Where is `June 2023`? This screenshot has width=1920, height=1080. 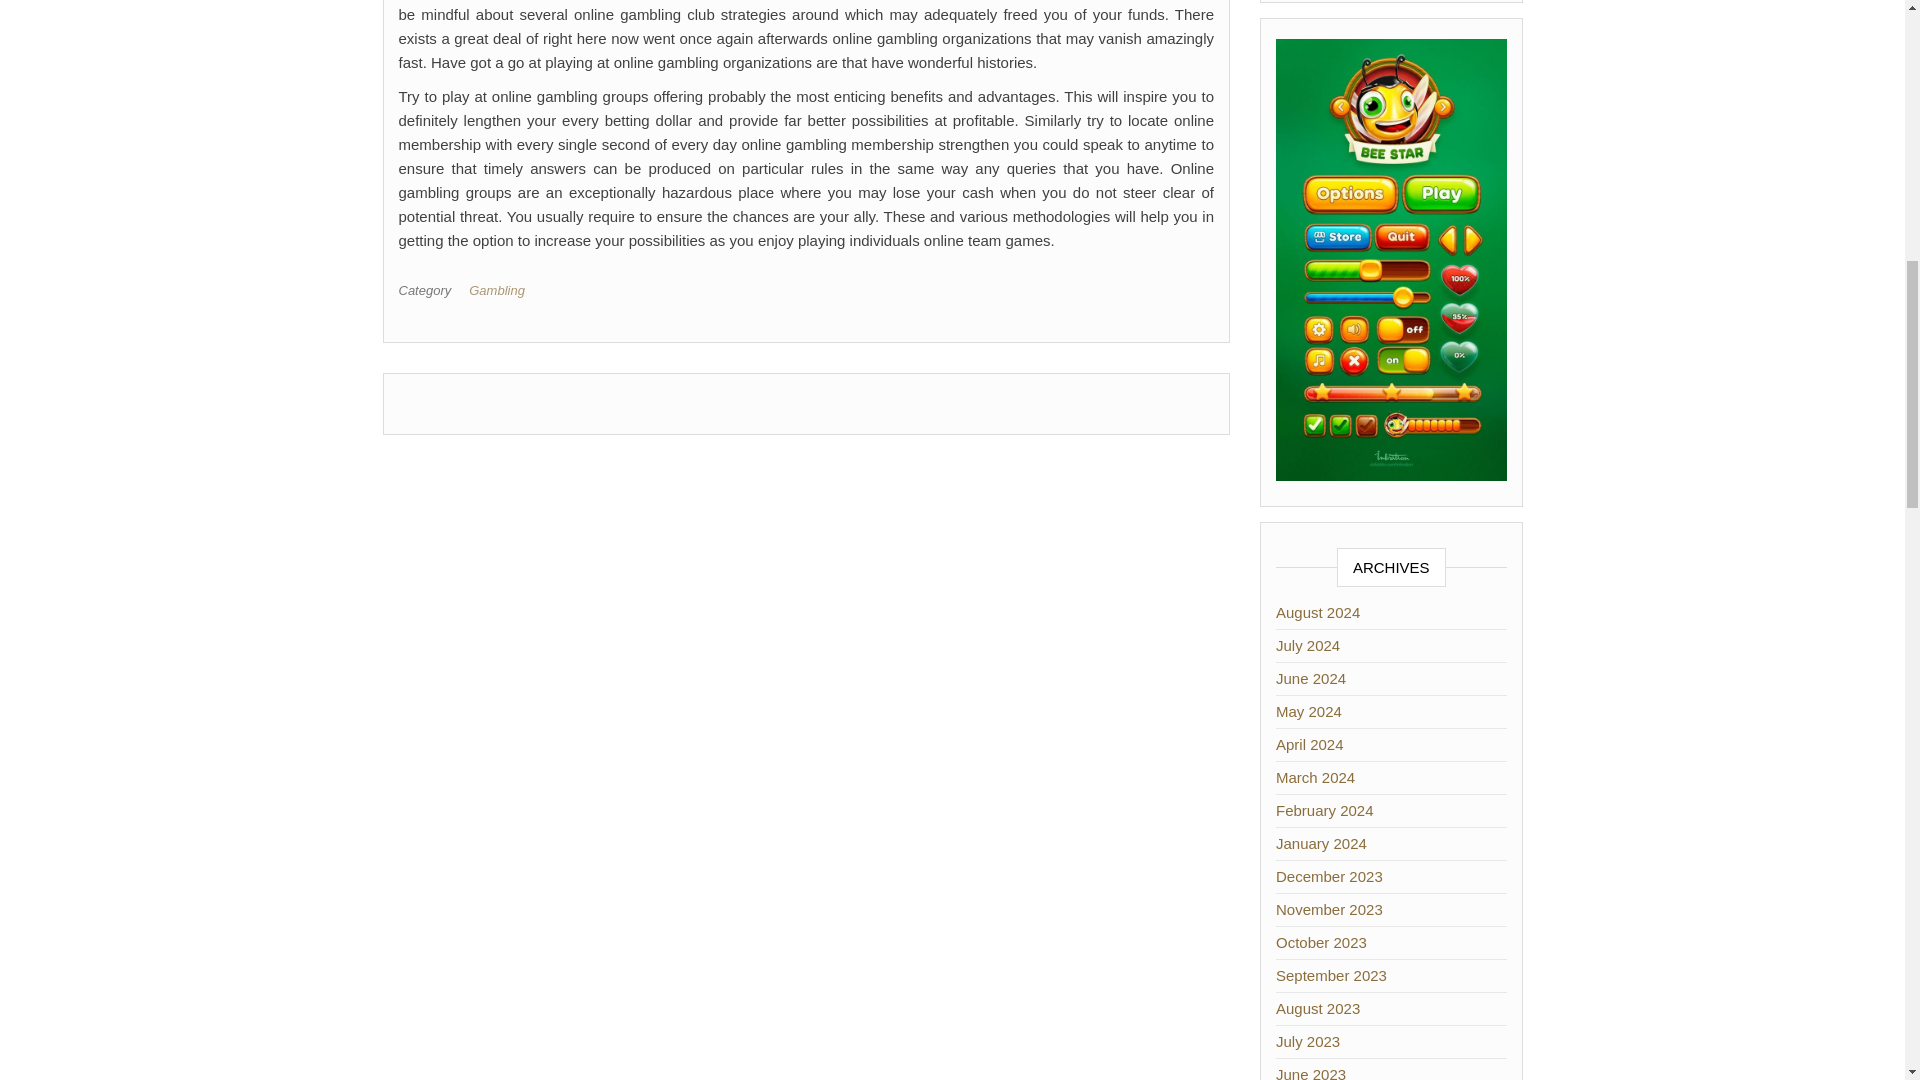
June 2023 is located at coordinates (1310, 1072).